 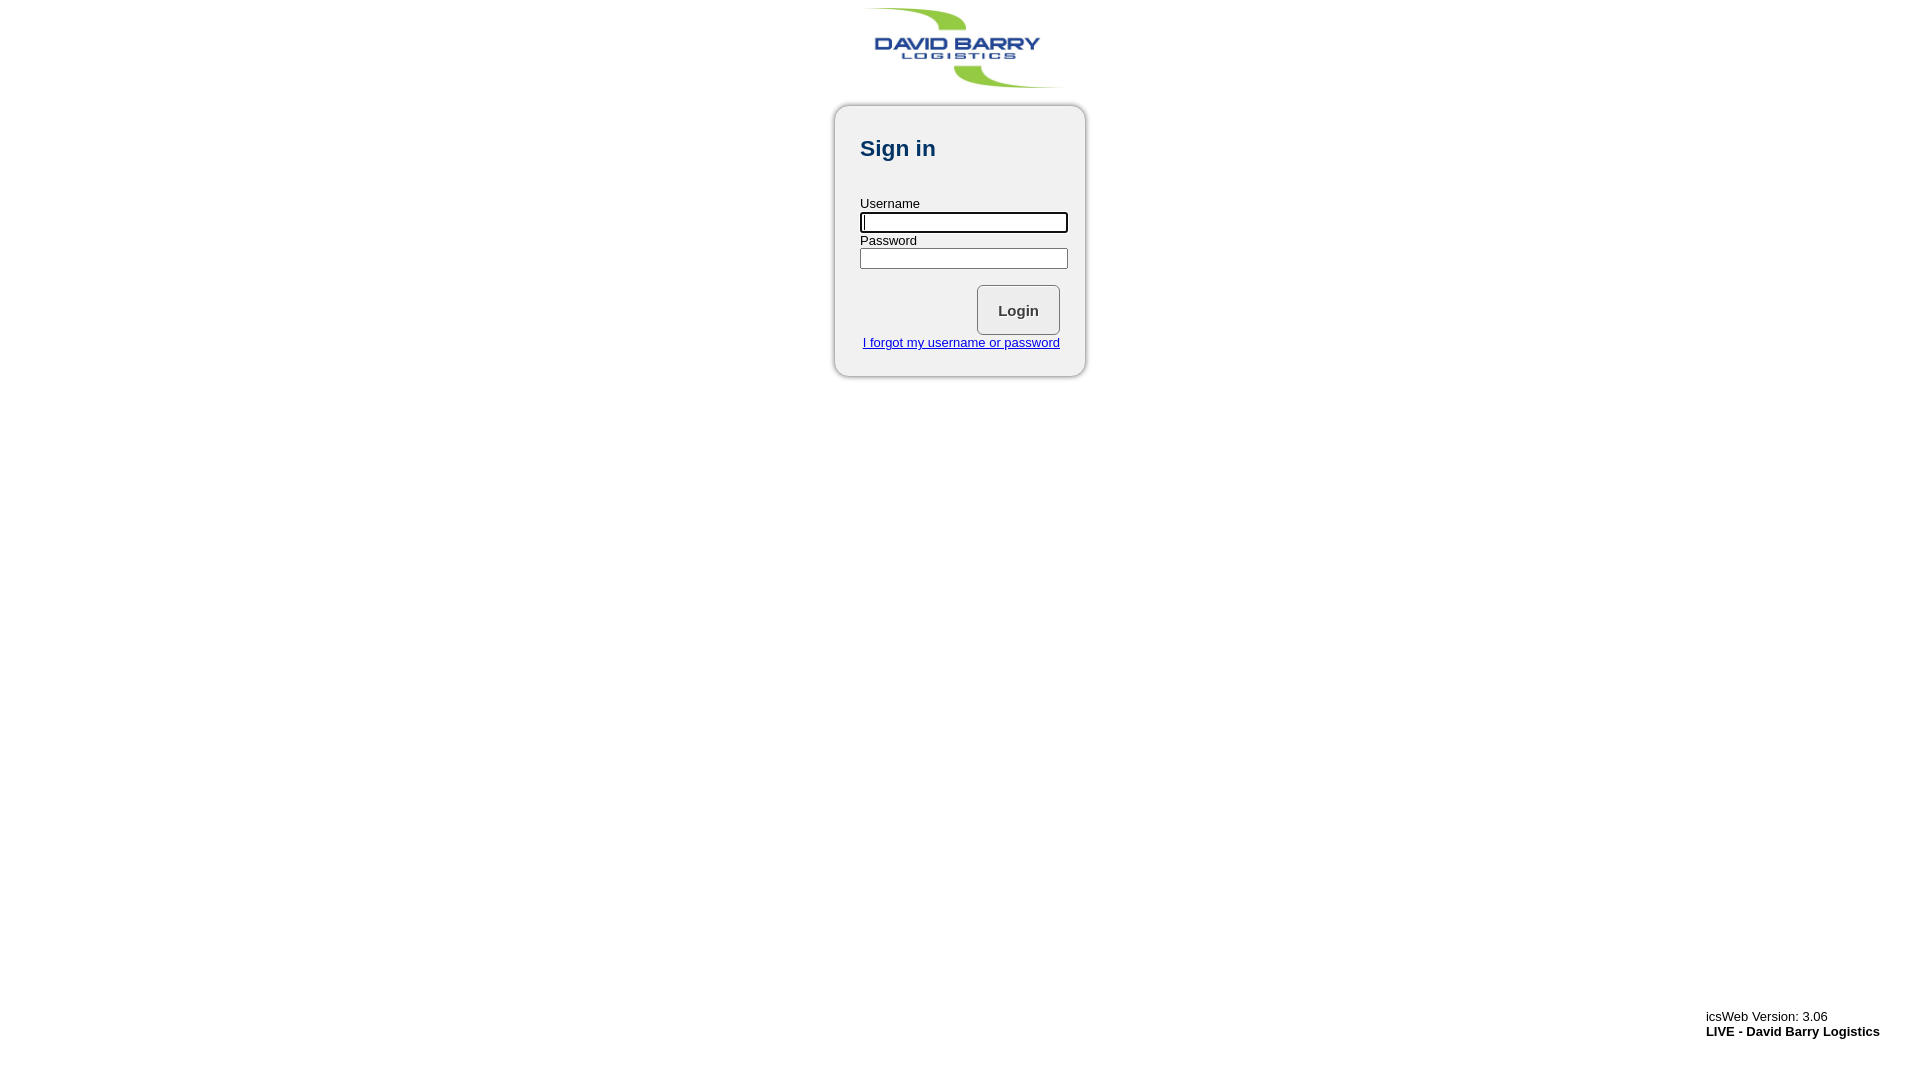 I want to click on Login, so click(x=1018, y=310).